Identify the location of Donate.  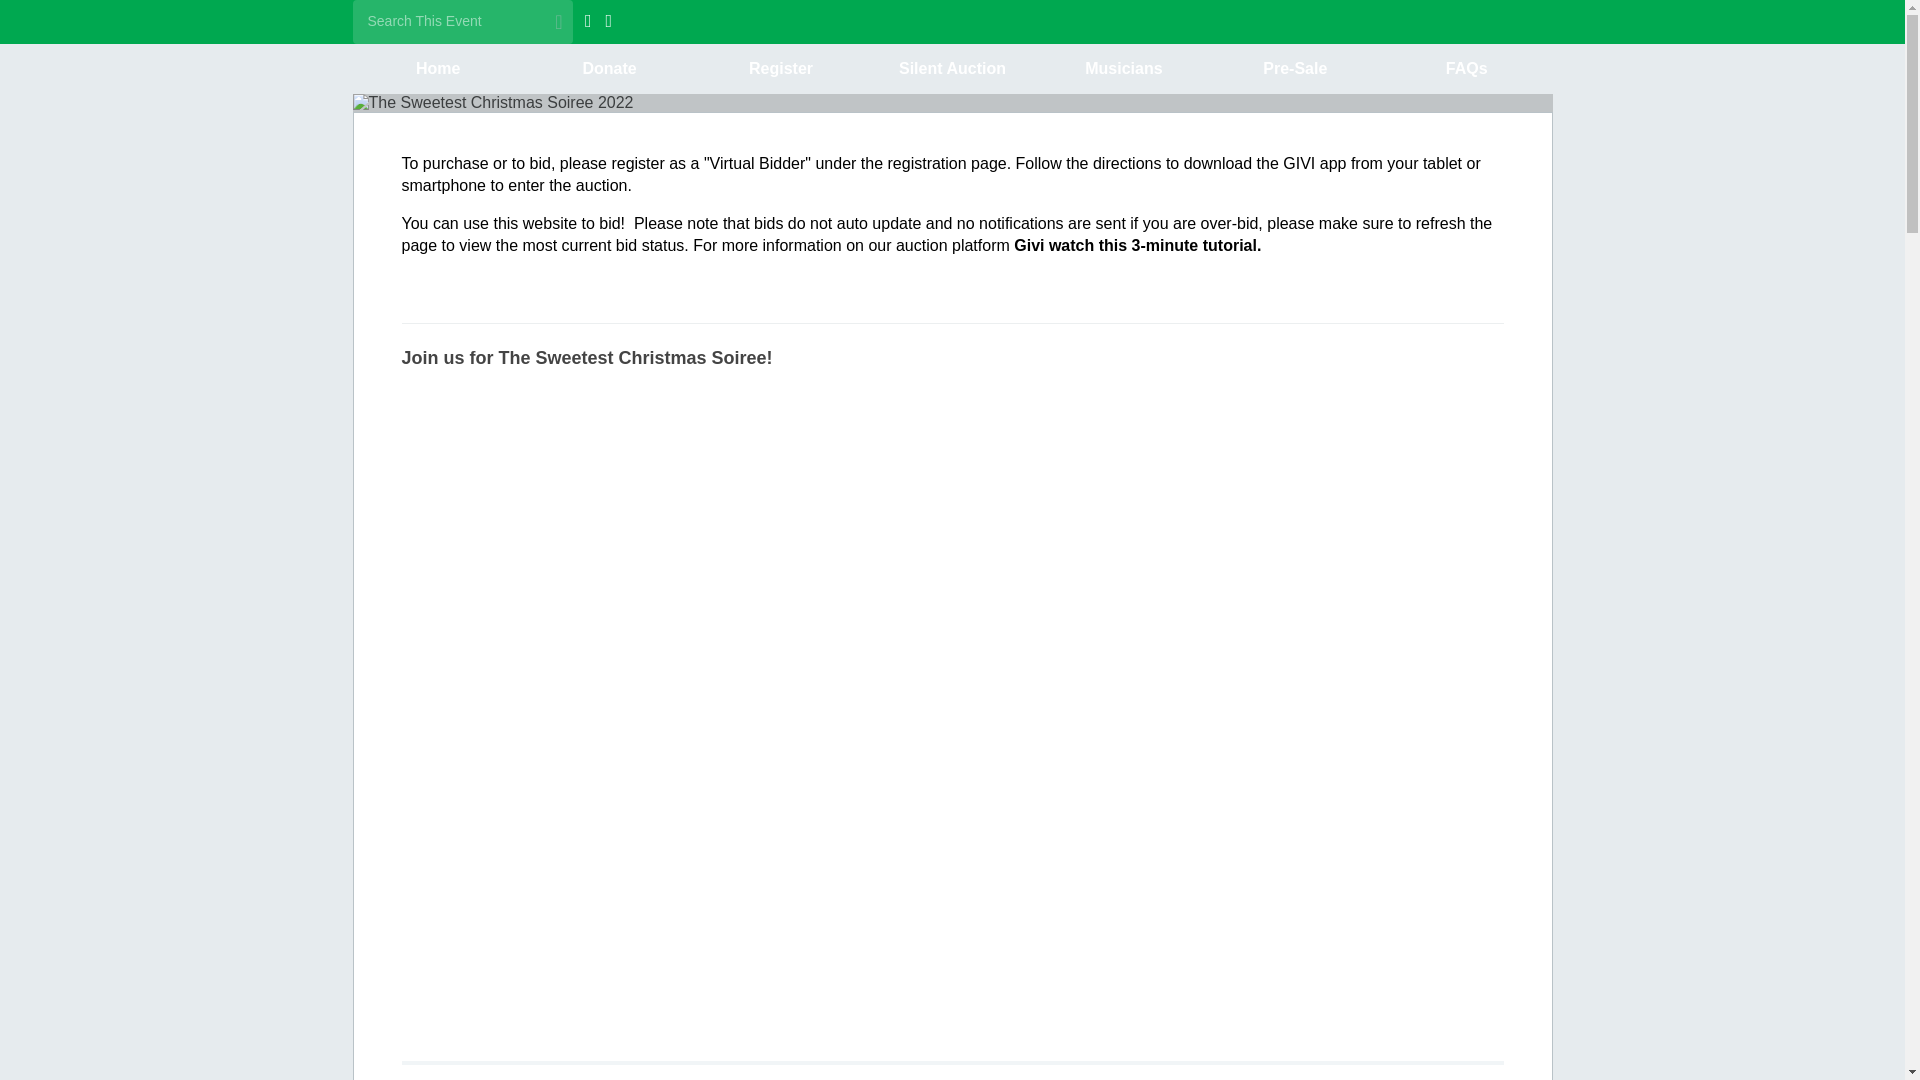
(610, 68).